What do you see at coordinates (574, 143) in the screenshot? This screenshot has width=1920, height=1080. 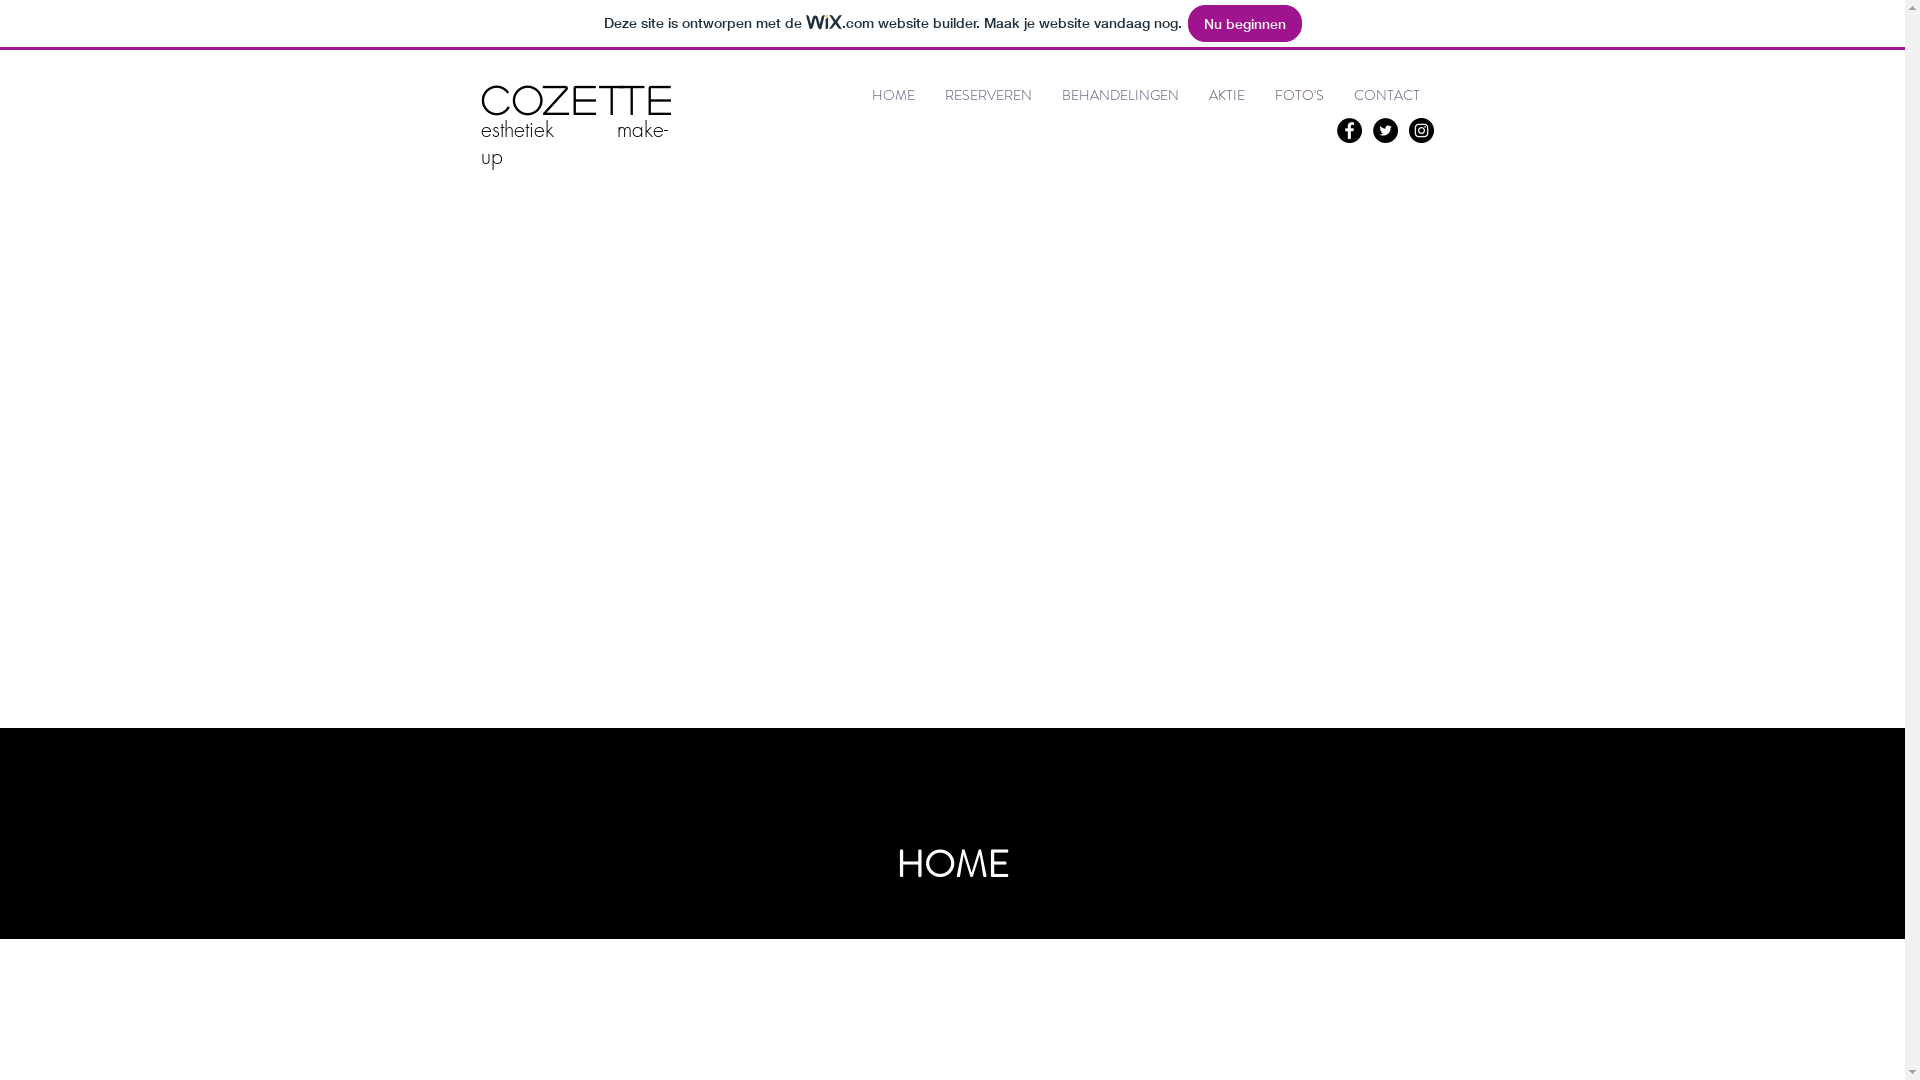 I see `esthetiek         make-up` at bounding box center [574, 143].